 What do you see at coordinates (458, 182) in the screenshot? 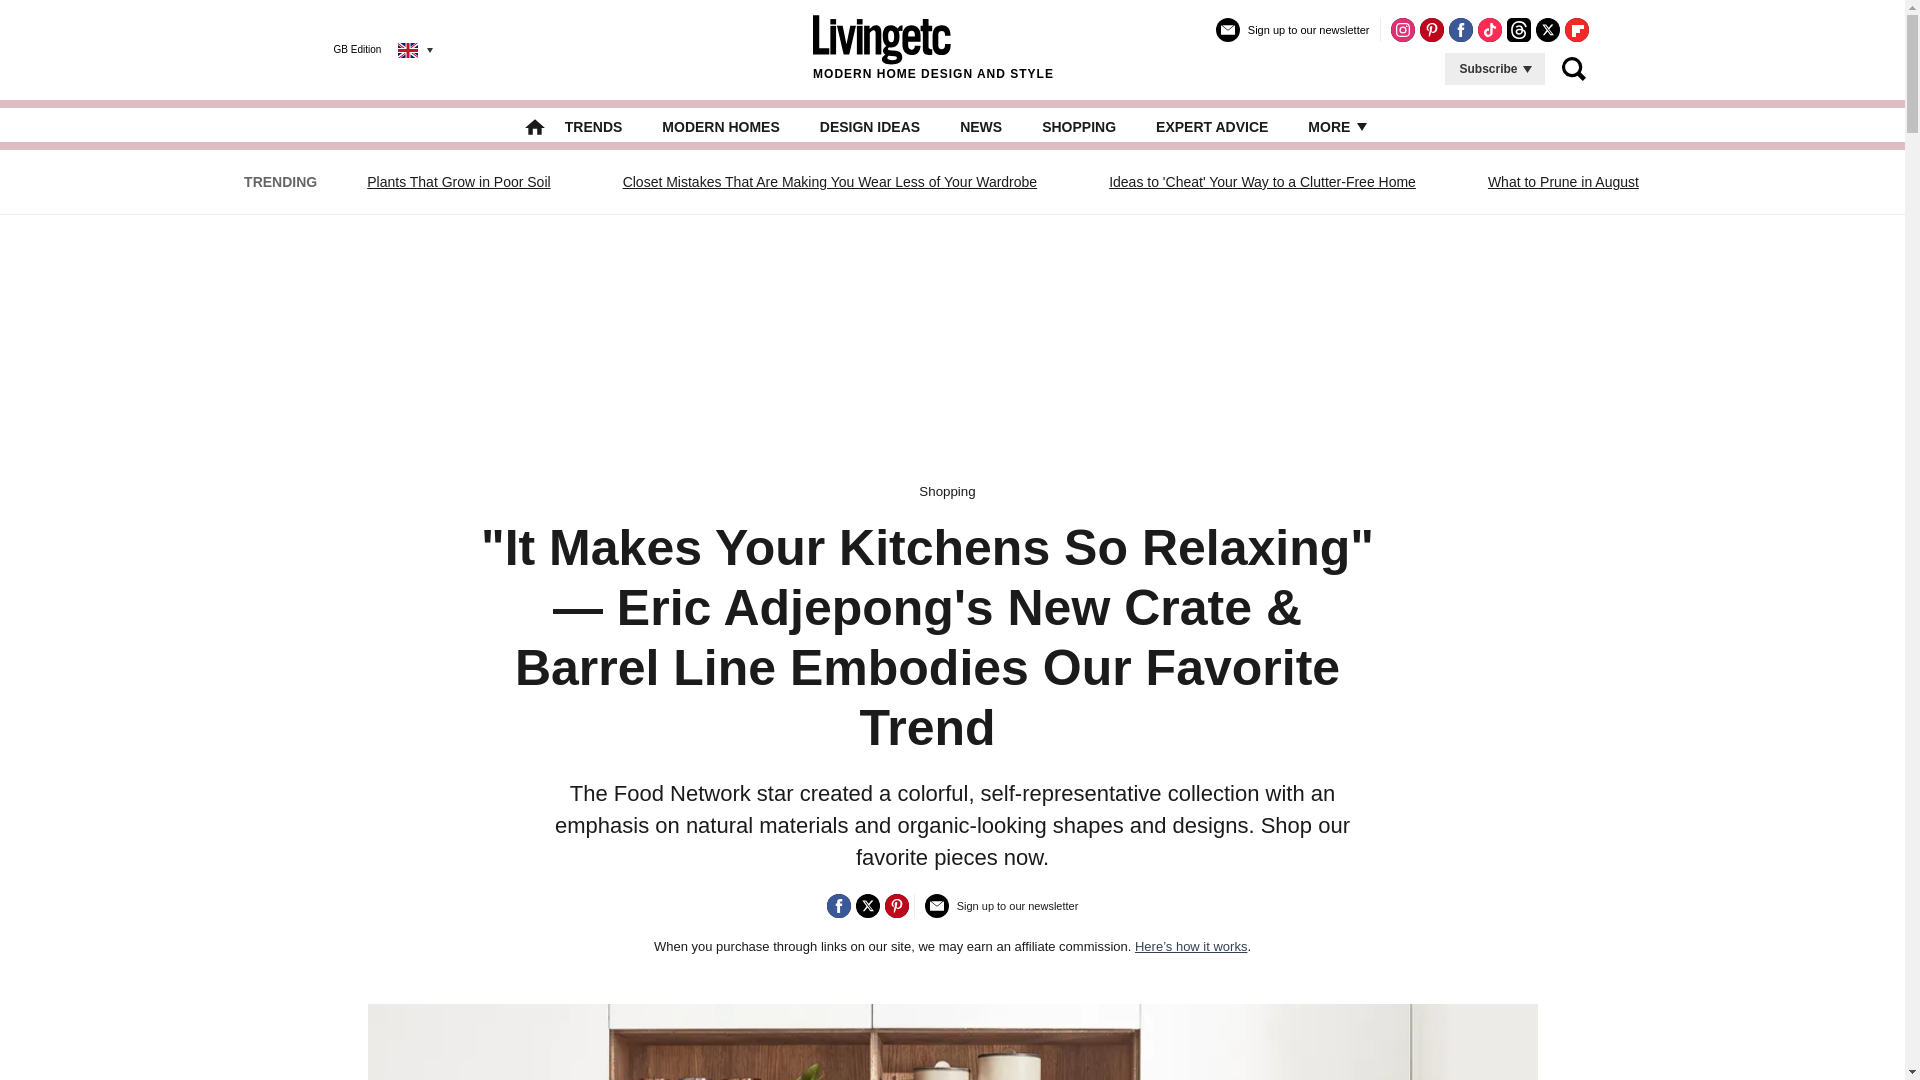
I see `Plants That Grow in Poor Soil` at bounding box center [458, 182].